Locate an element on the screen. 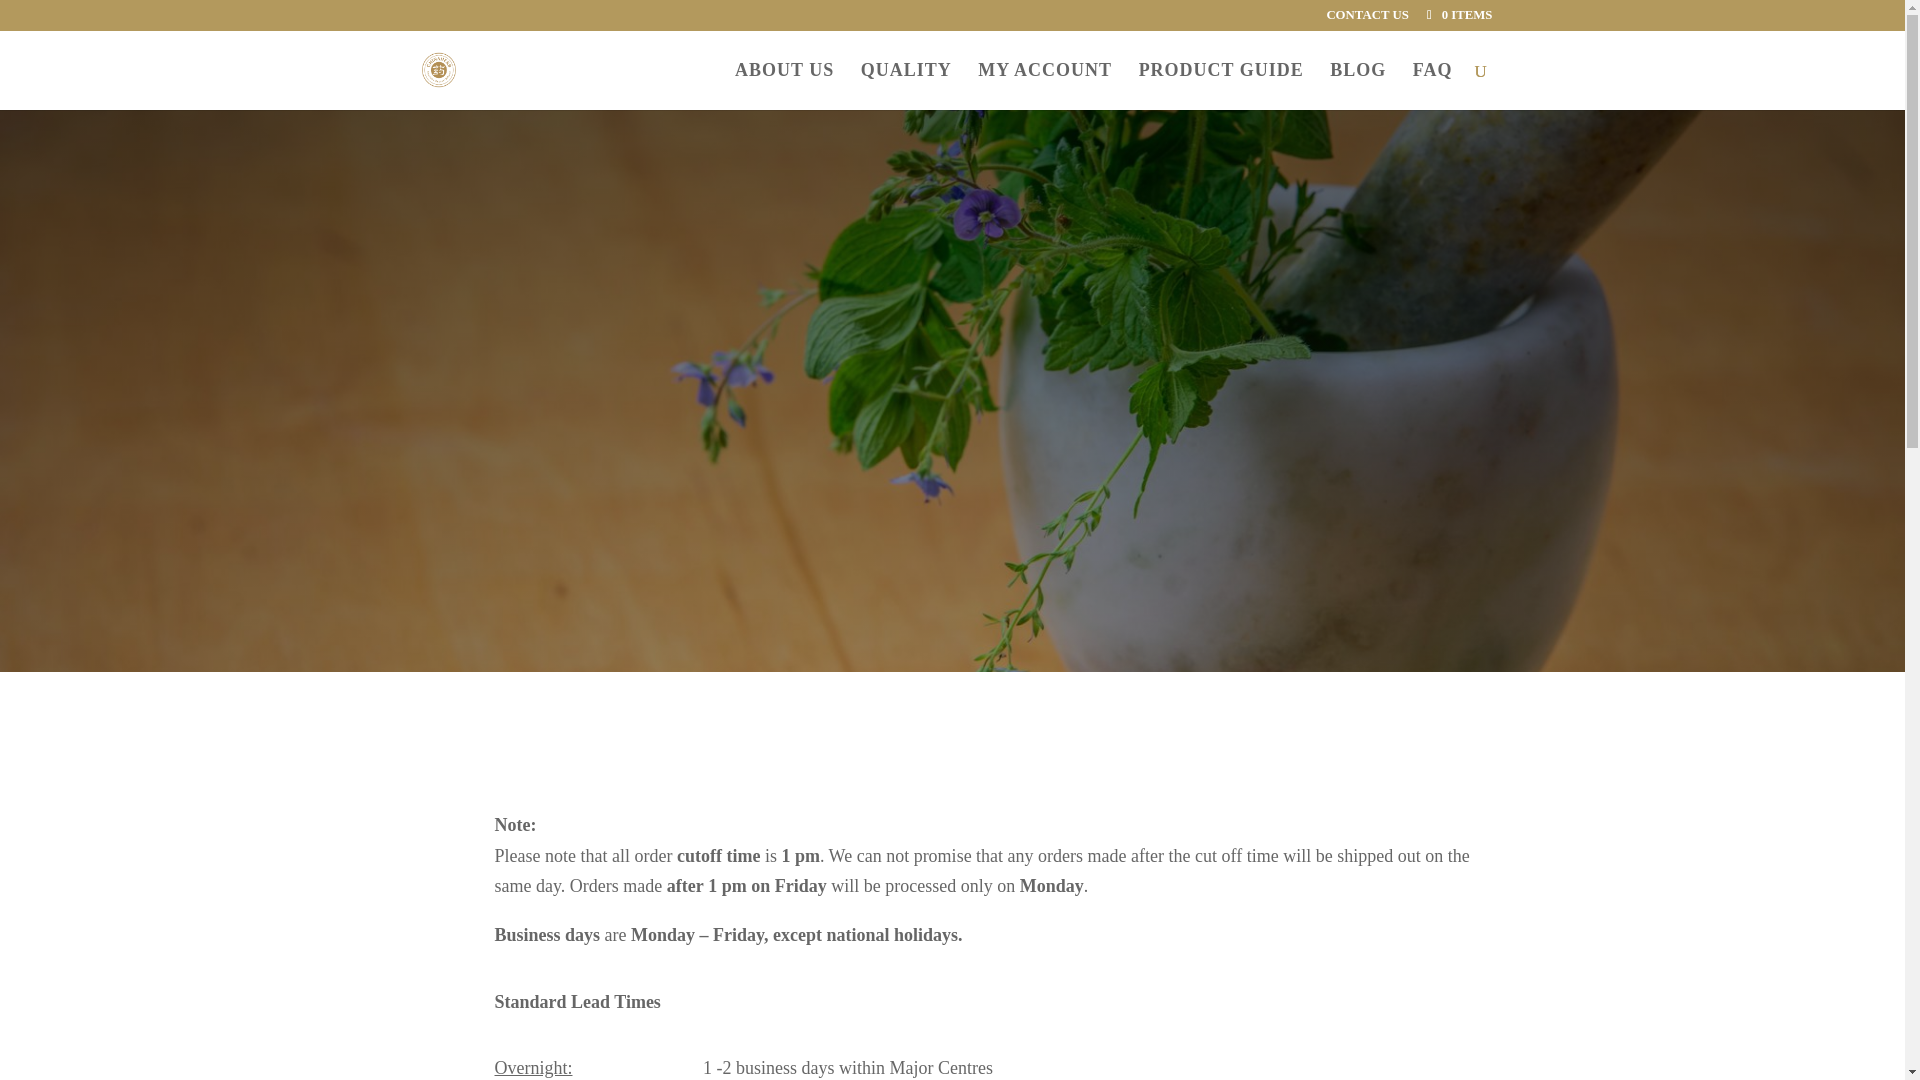  0 ITEMS is located at coordinates (1458, 14).